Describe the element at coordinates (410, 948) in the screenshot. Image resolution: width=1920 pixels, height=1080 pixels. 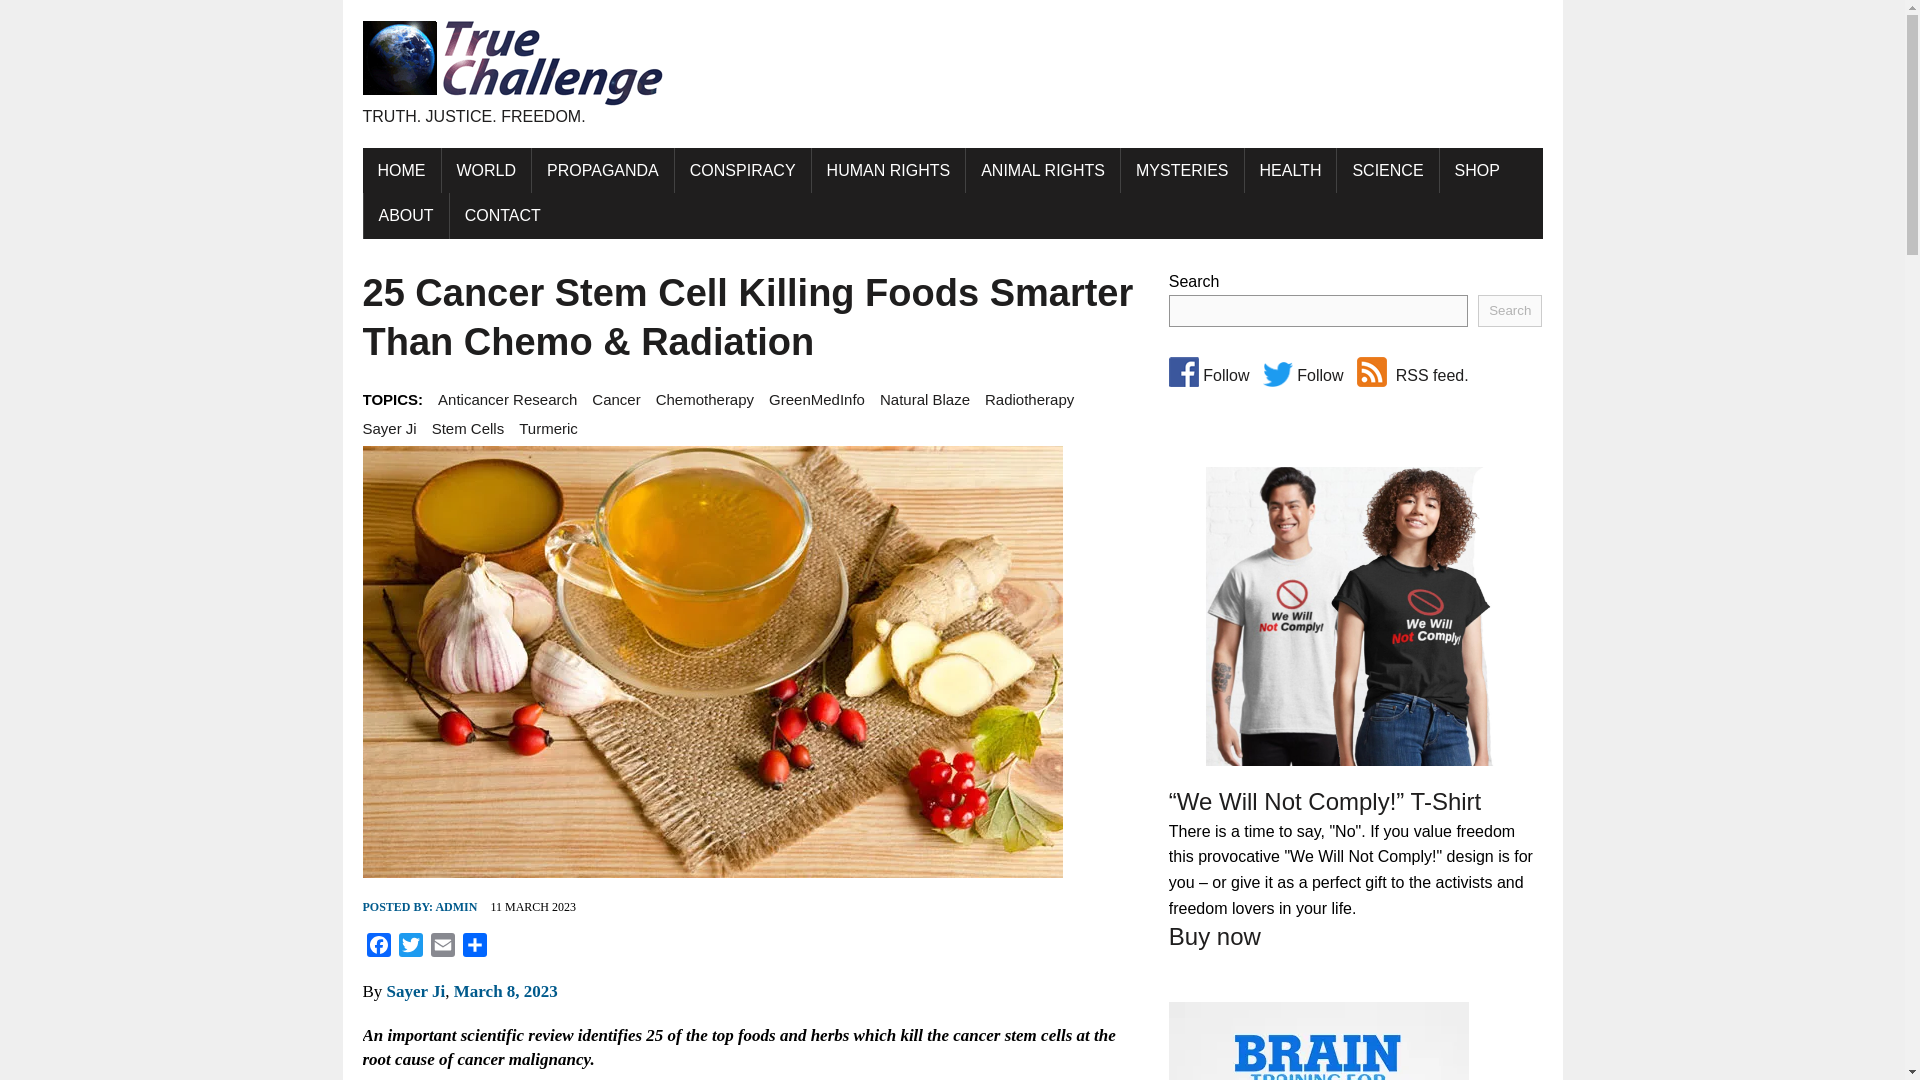
I see `Twitter` at that location.